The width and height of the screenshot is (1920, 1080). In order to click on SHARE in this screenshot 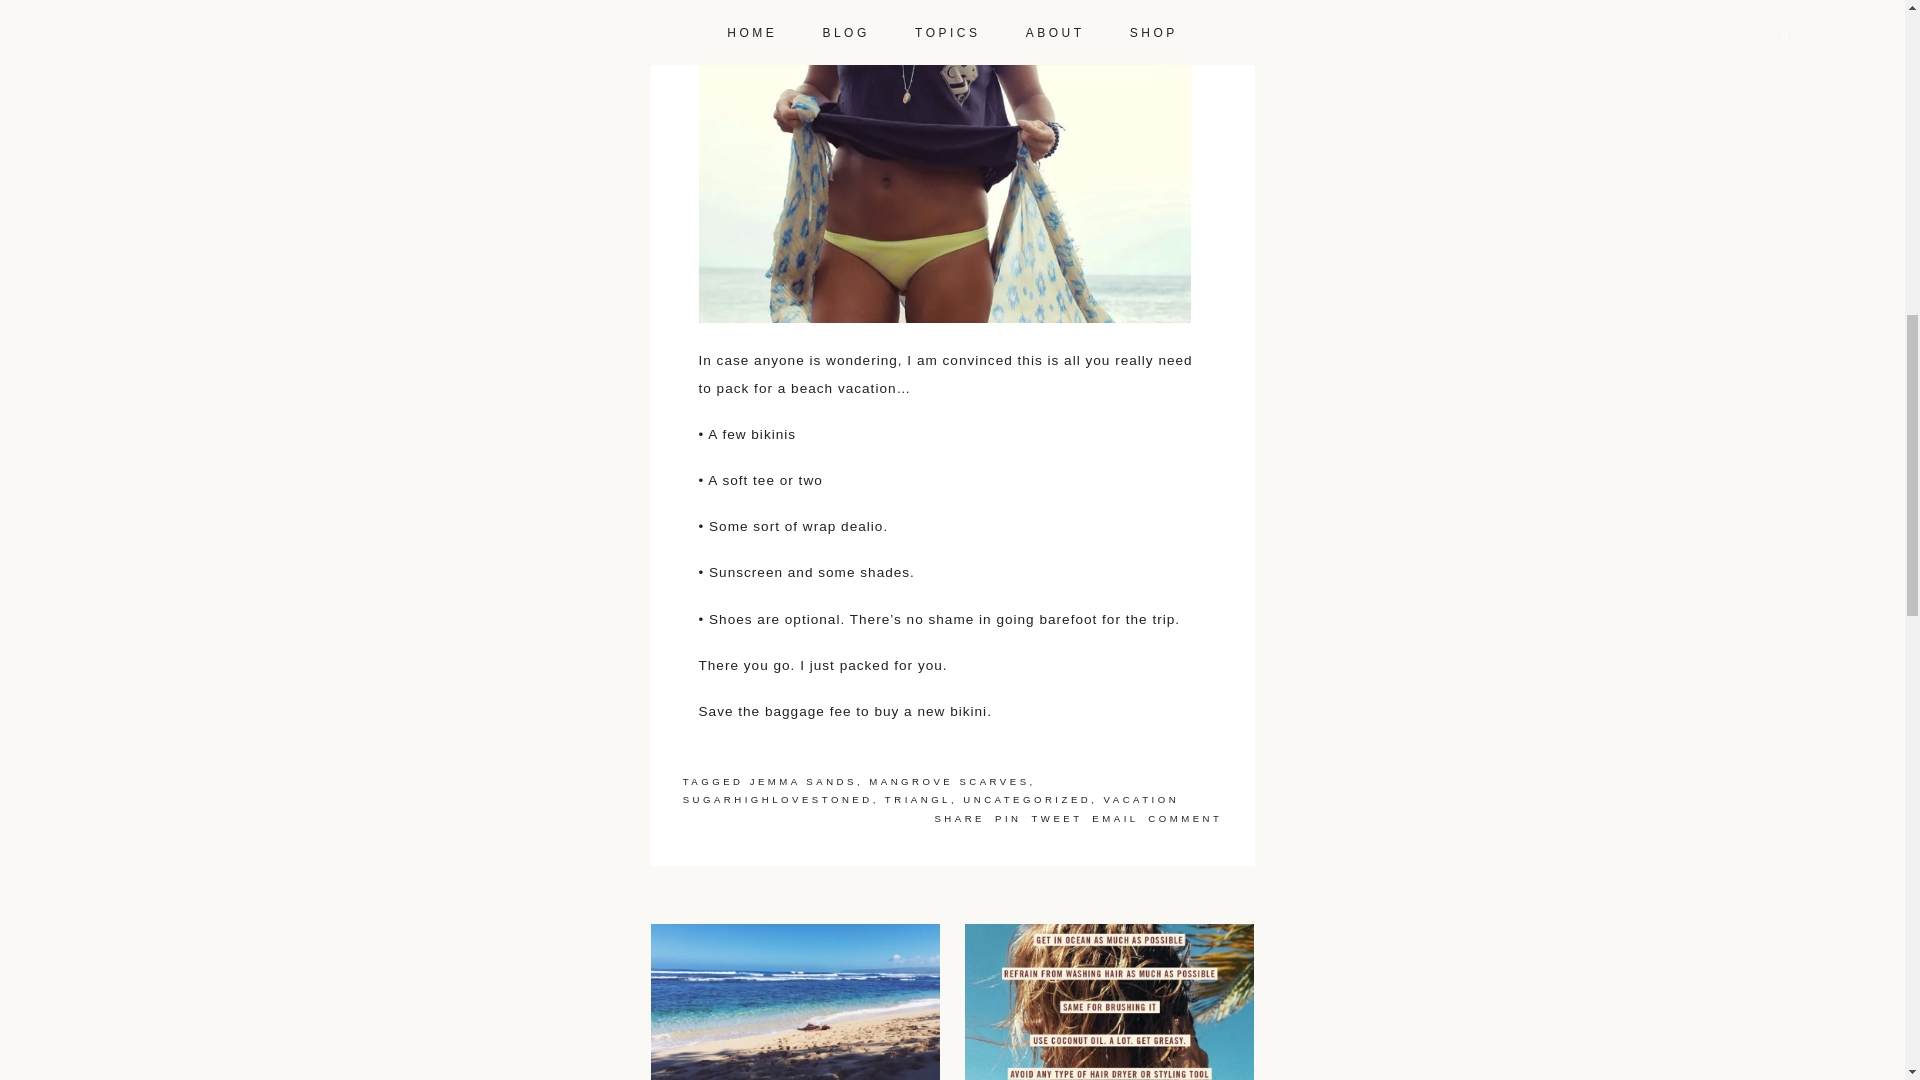, I will do `click(964, 818)`.